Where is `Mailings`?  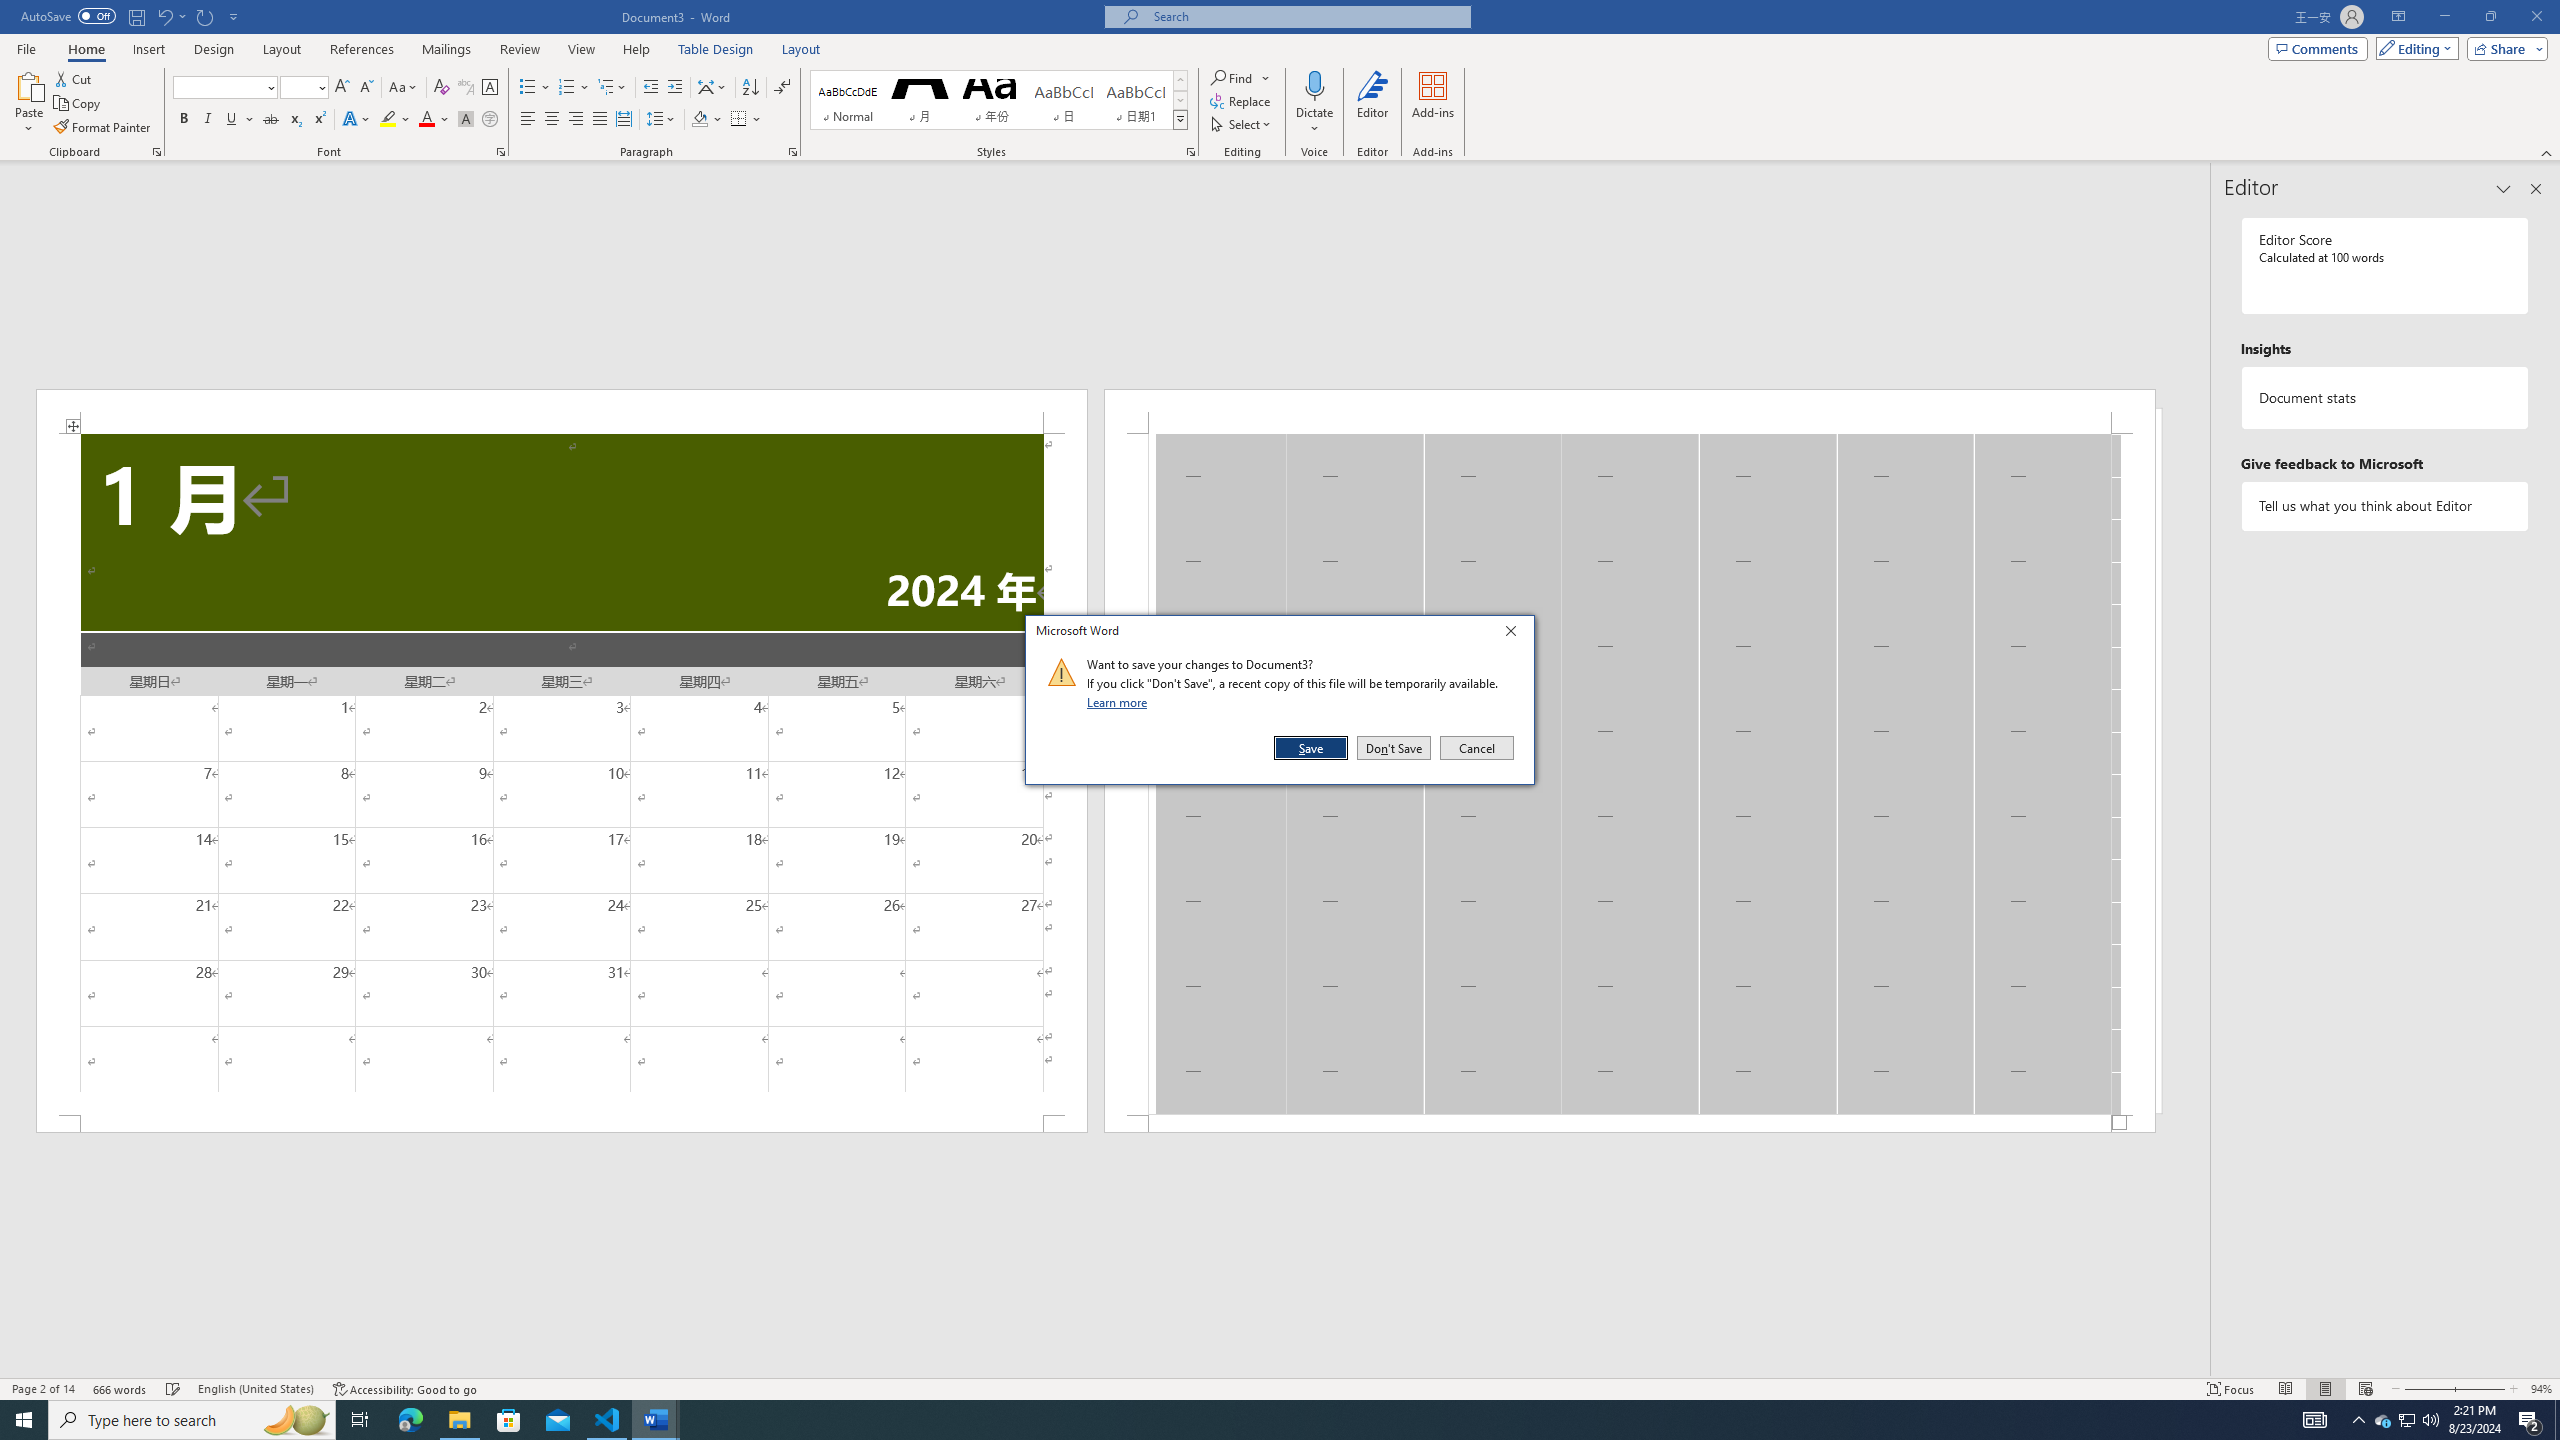 Mailings is located at coordinates (446, 49).